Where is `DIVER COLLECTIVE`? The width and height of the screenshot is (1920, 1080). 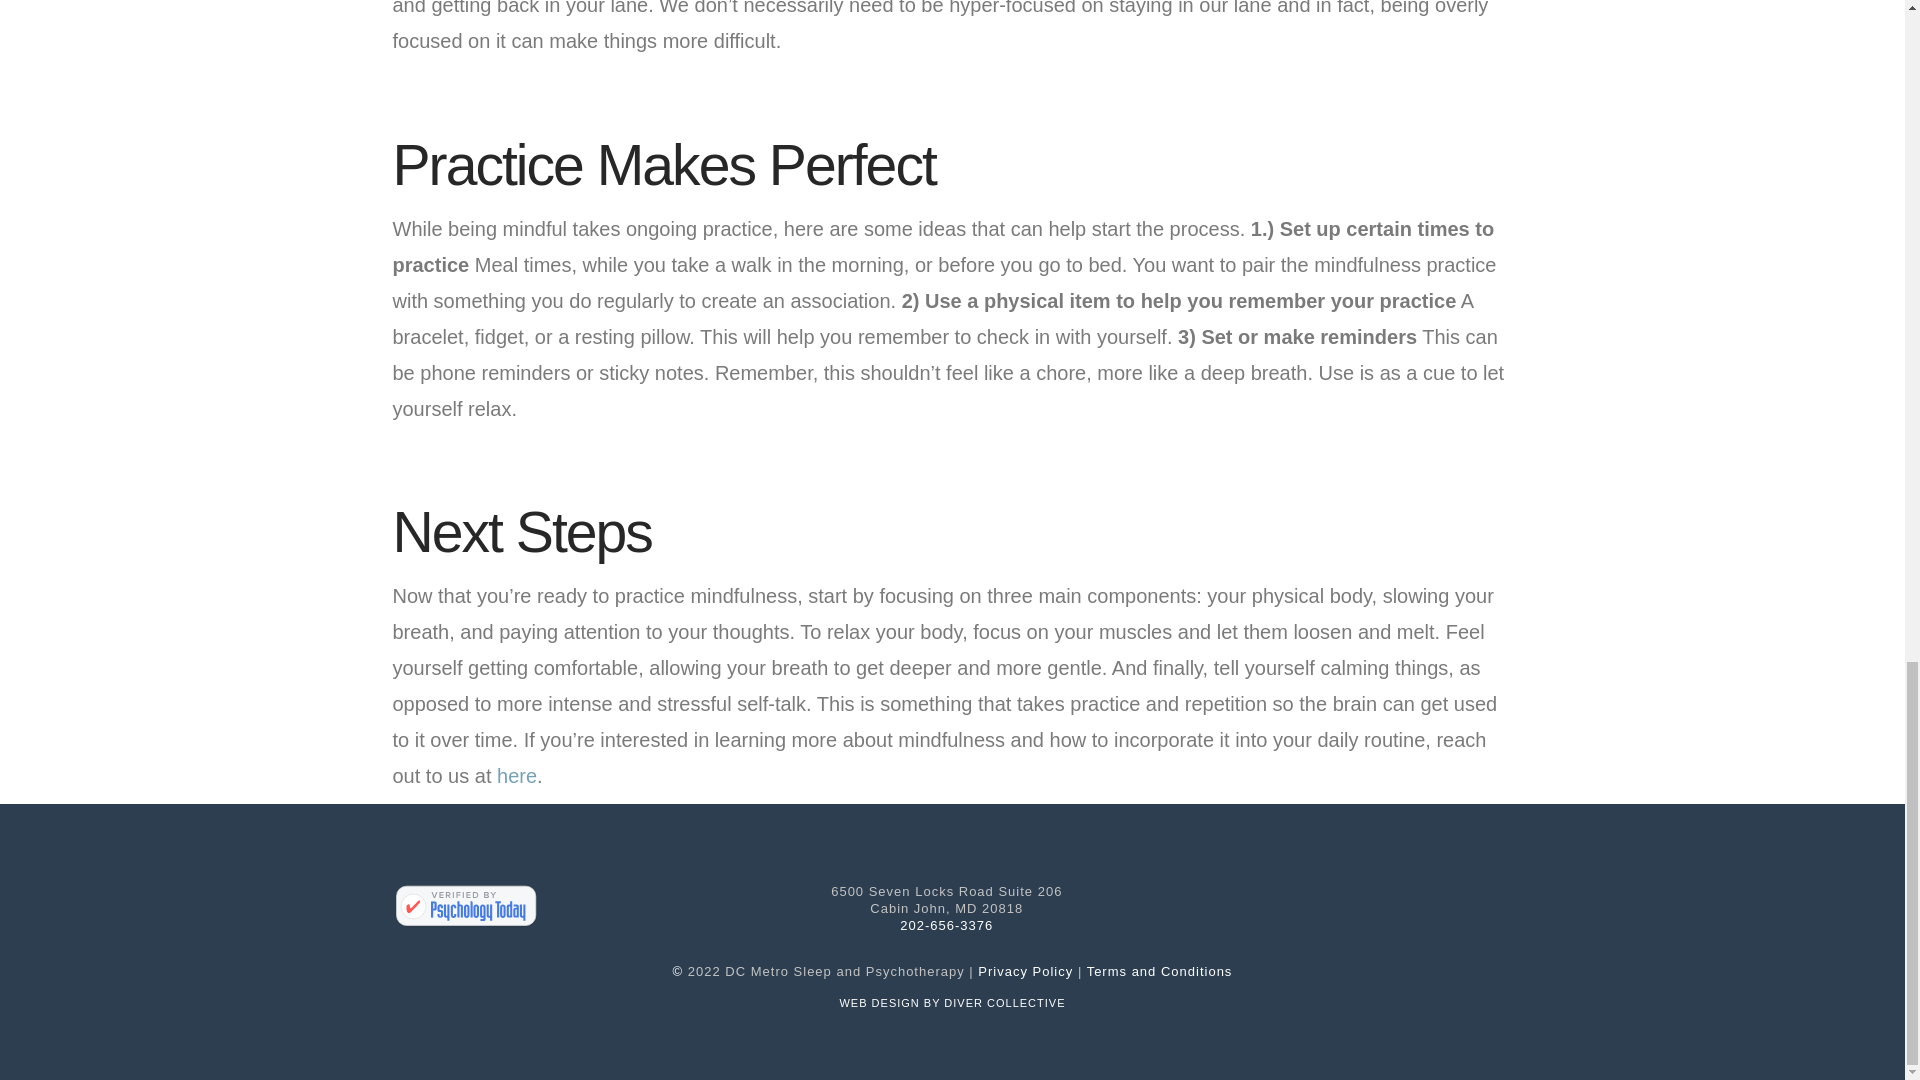
DIVER COLLECTIVE is located at coordinates (1004, 1002).